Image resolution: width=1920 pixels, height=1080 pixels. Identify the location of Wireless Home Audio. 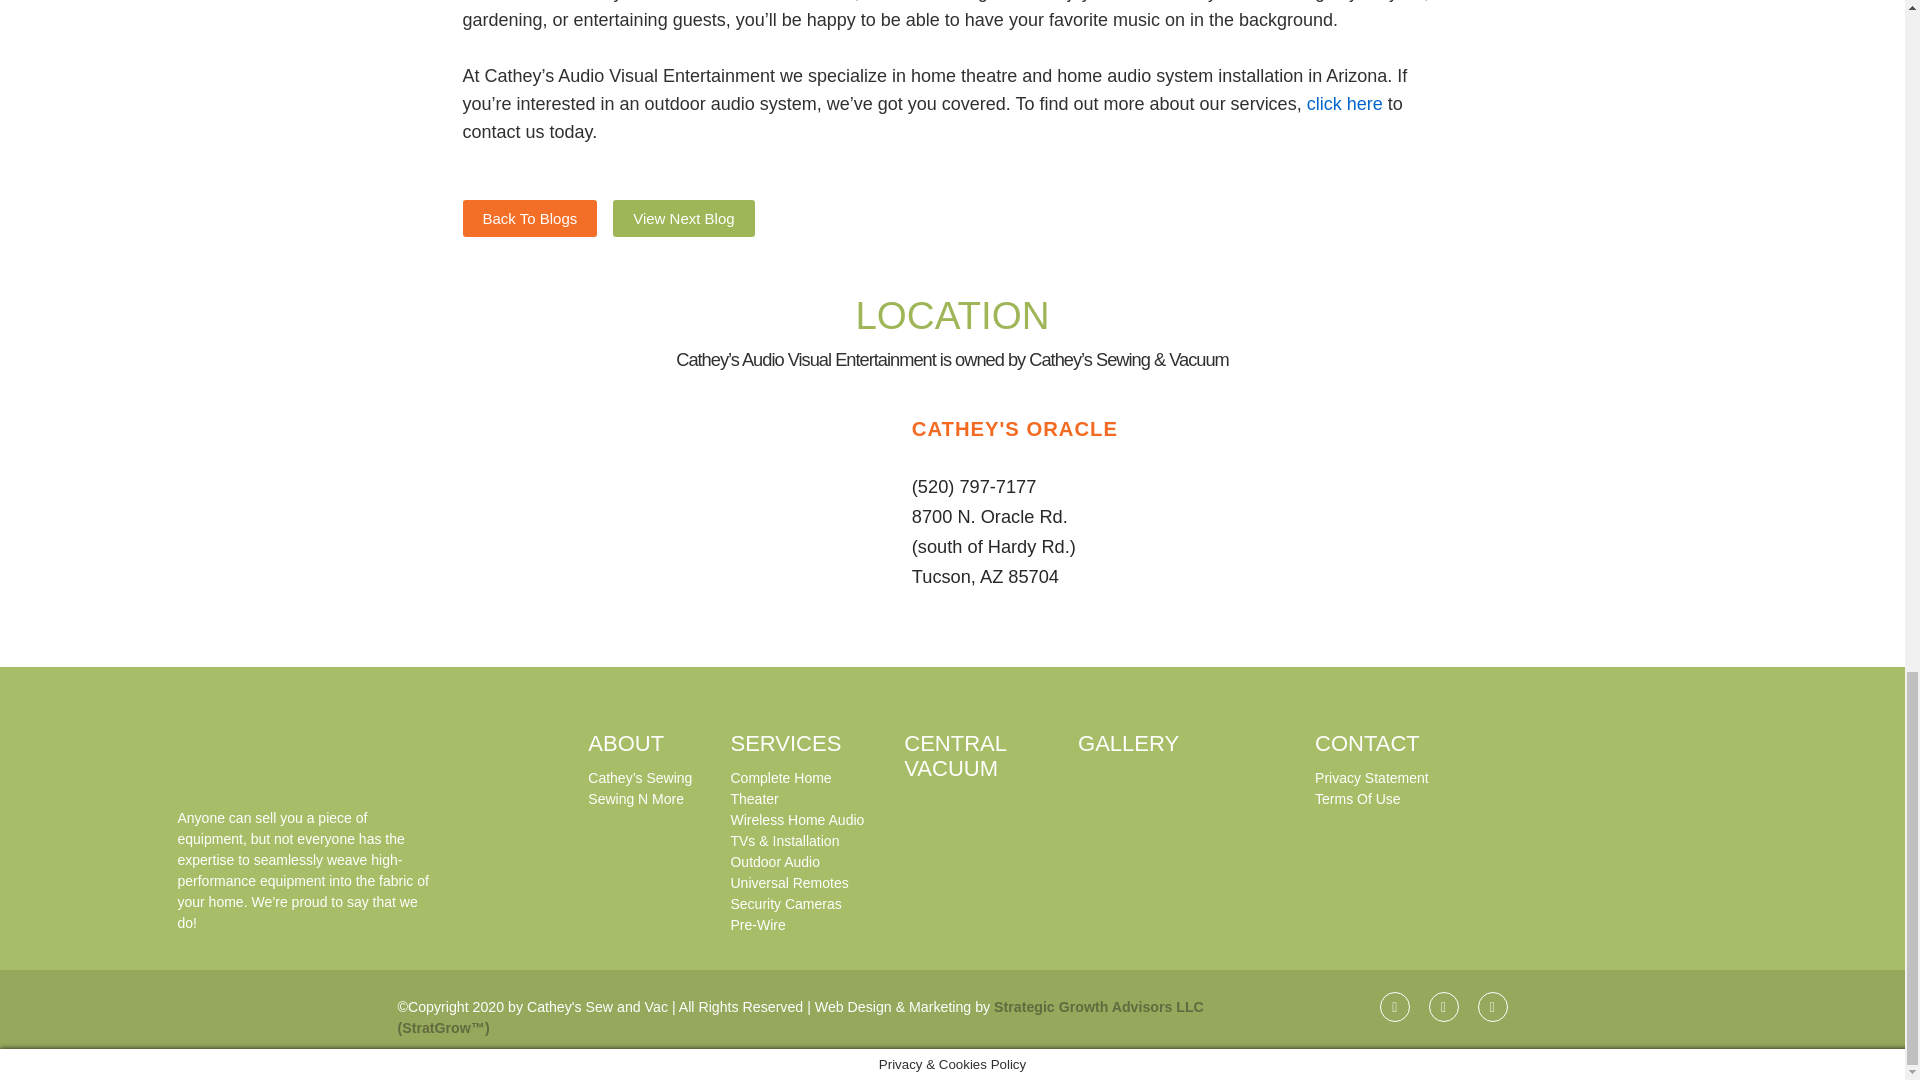
(796, 820).